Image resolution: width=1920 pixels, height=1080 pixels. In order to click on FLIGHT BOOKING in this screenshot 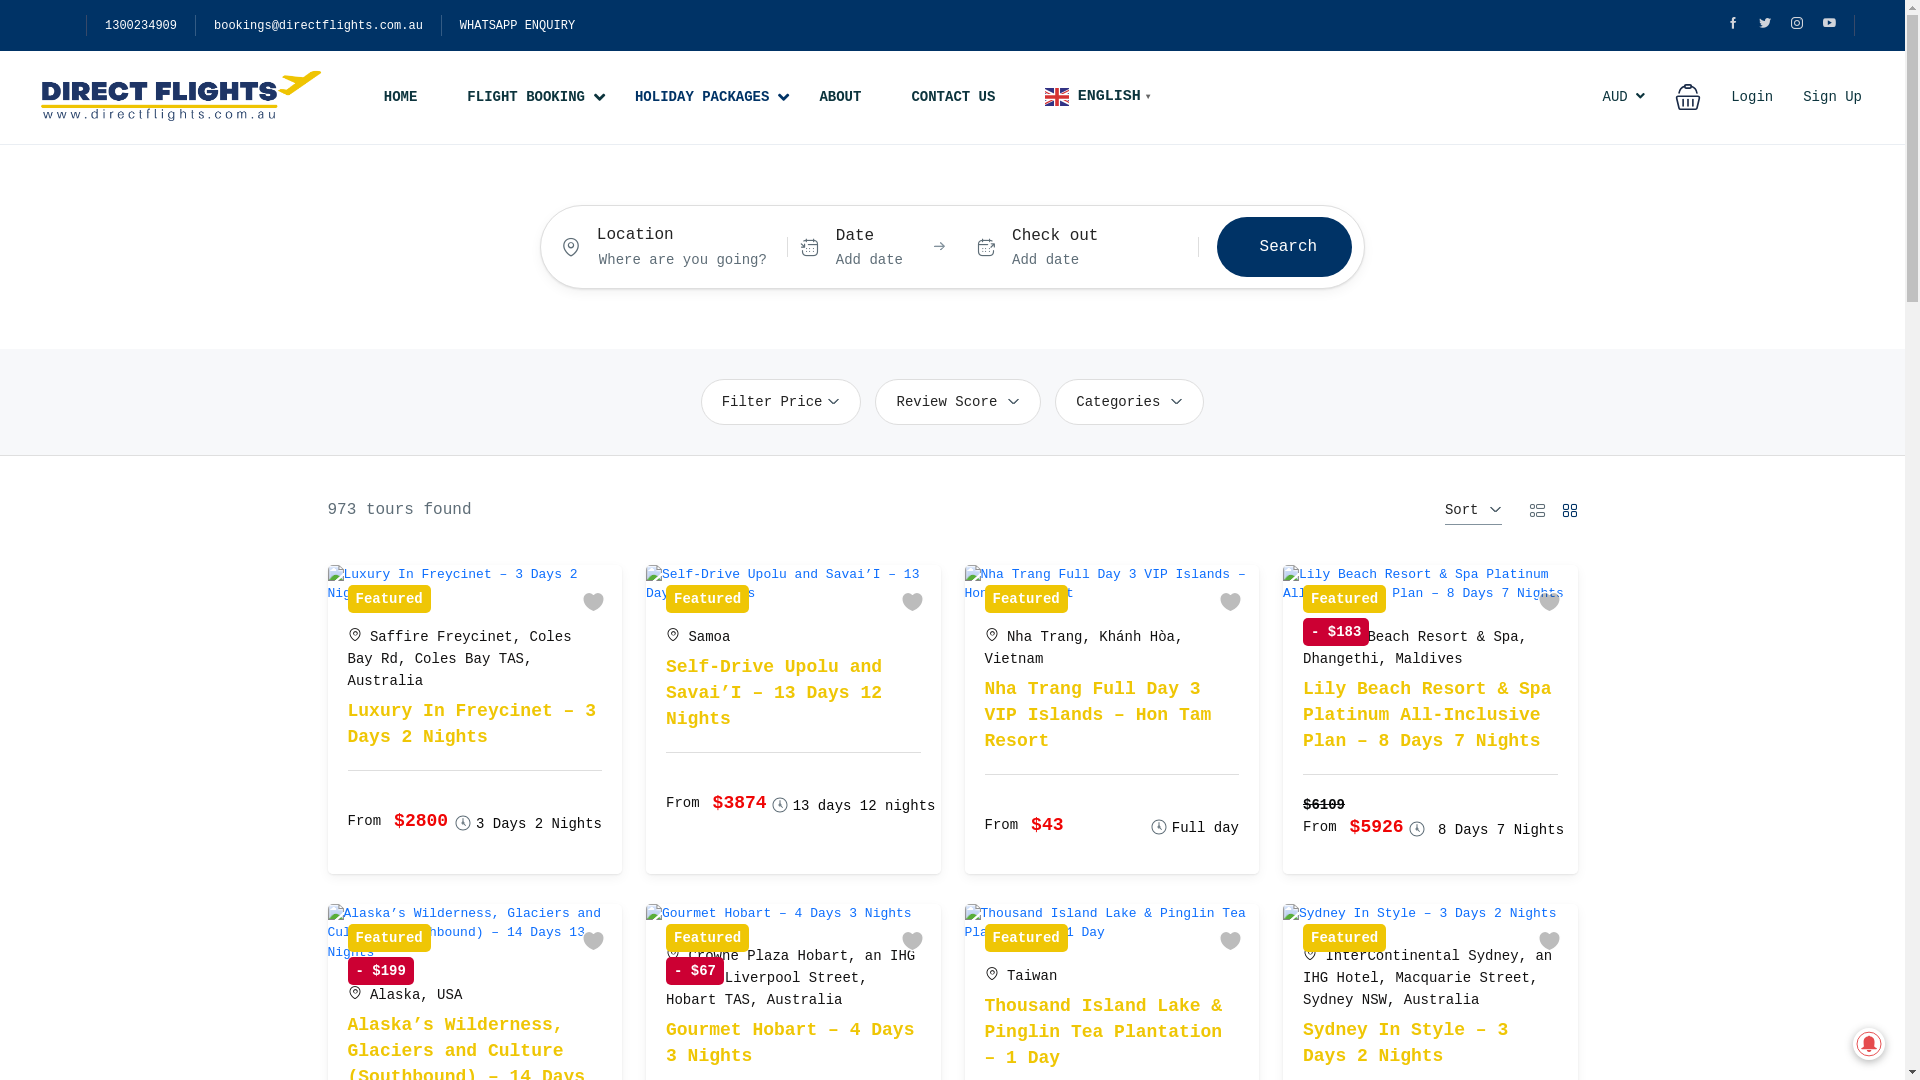, I will do `click(526, 98)`.